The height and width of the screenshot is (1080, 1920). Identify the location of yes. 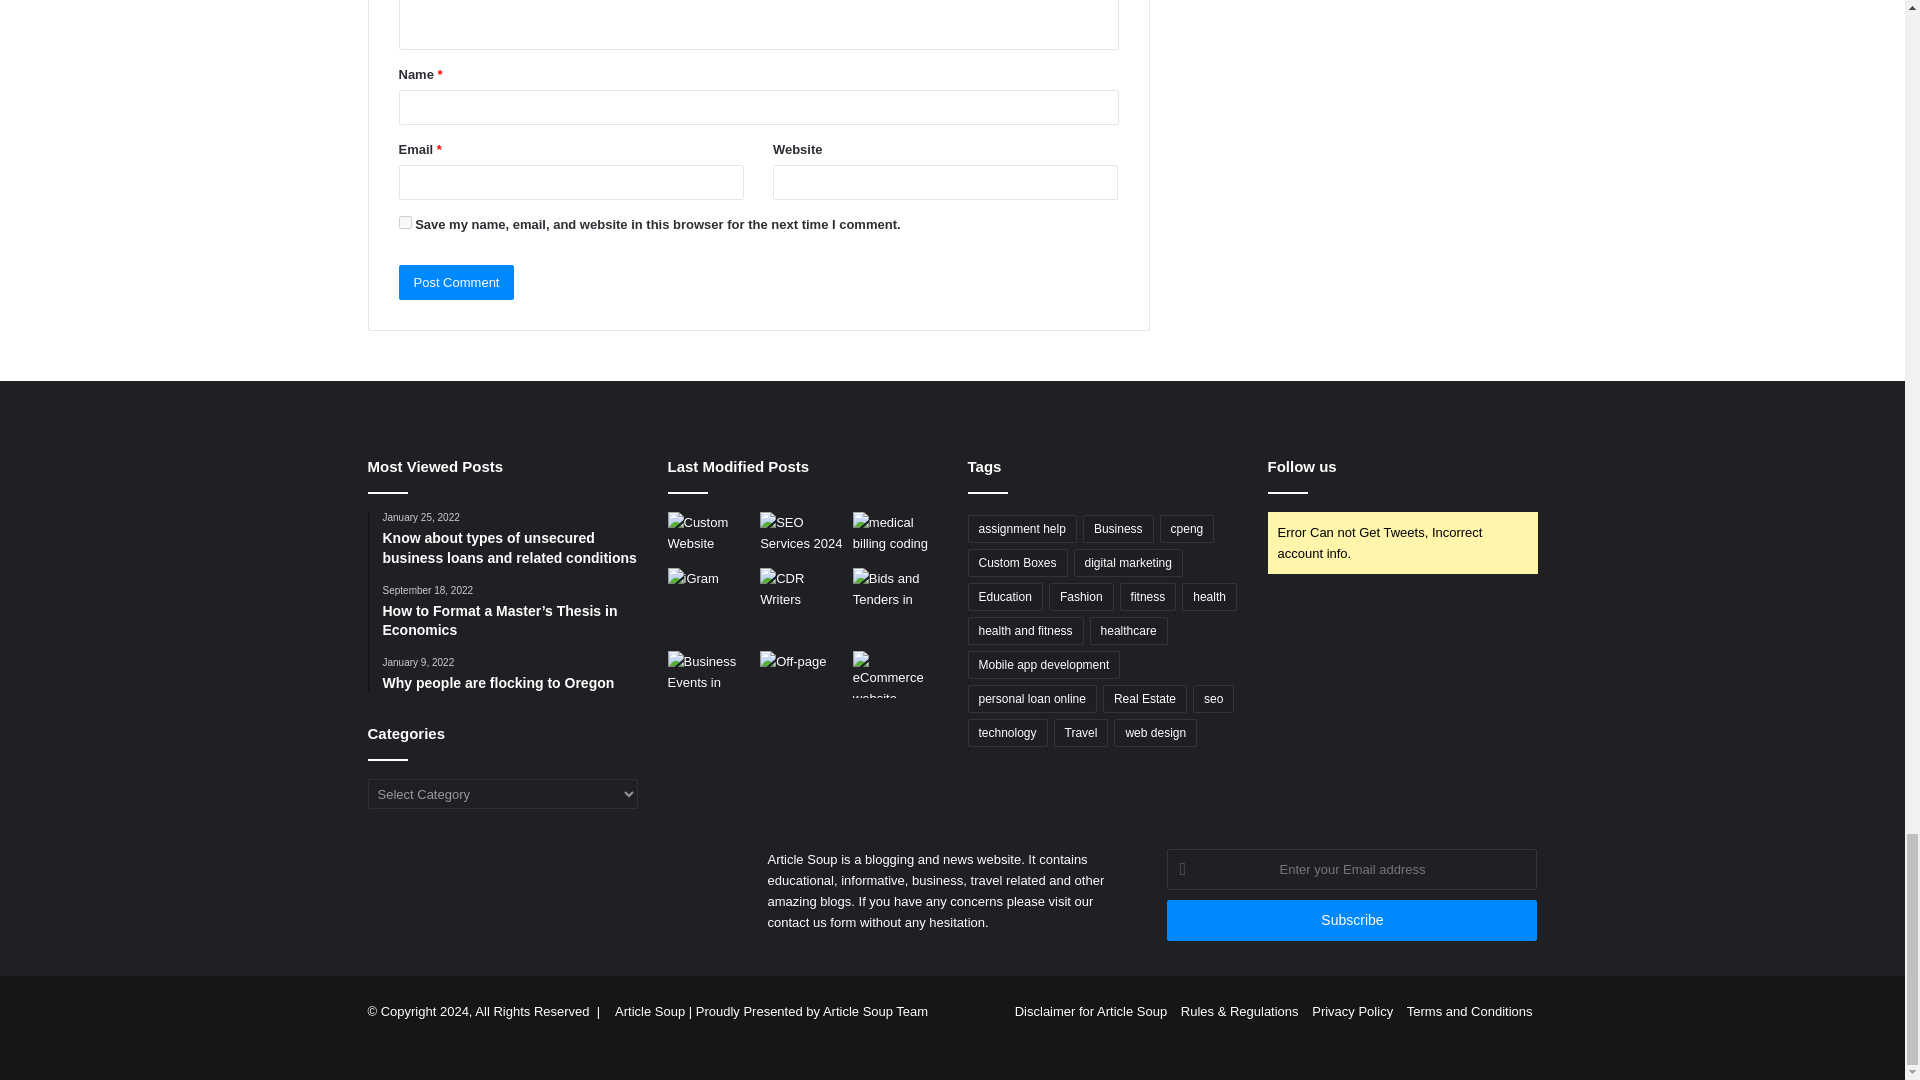
(404, 222).